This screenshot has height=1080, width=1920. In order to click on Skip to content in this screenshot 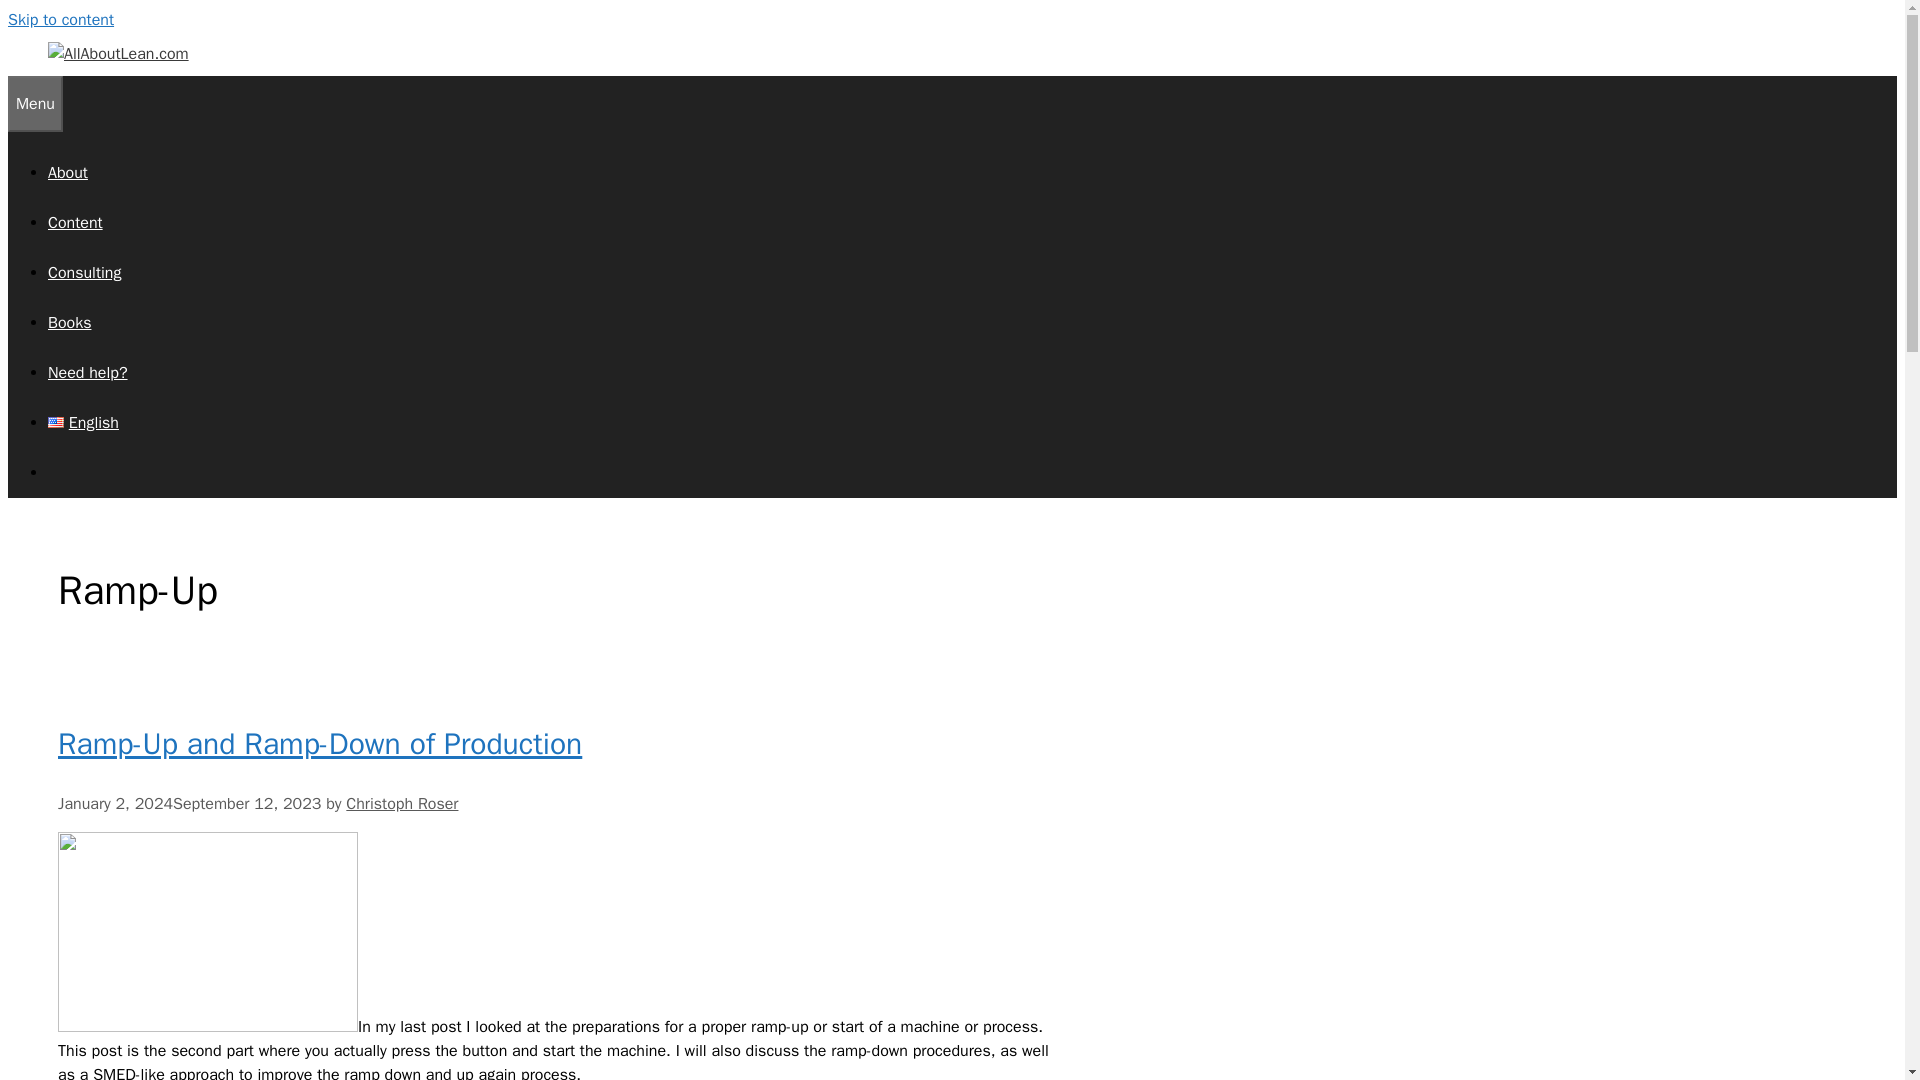, I will do `click(60, 20)`.